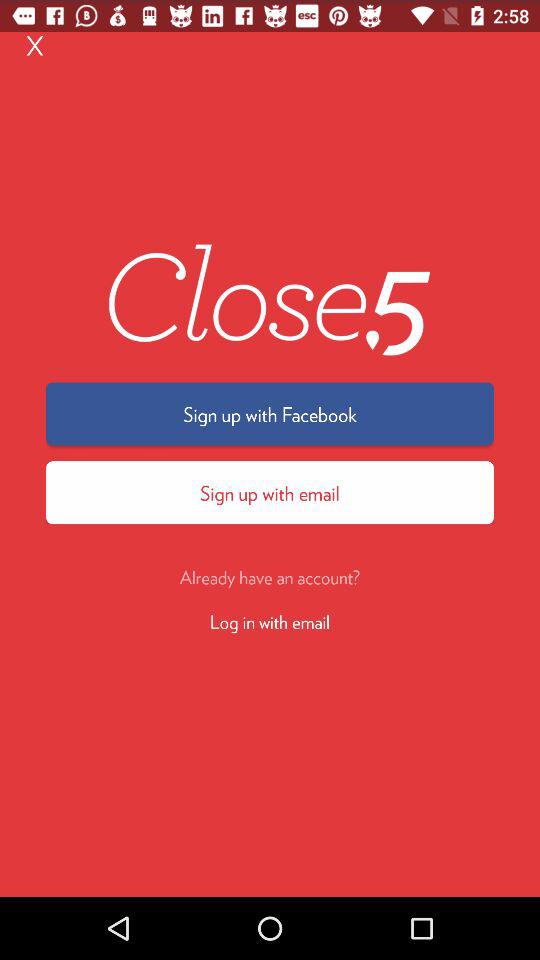 This screenshot has width=540, height=960. Describe the element at coordinates (35, 44) in the screenshot. I see `press the x at the top left corner` at that location.